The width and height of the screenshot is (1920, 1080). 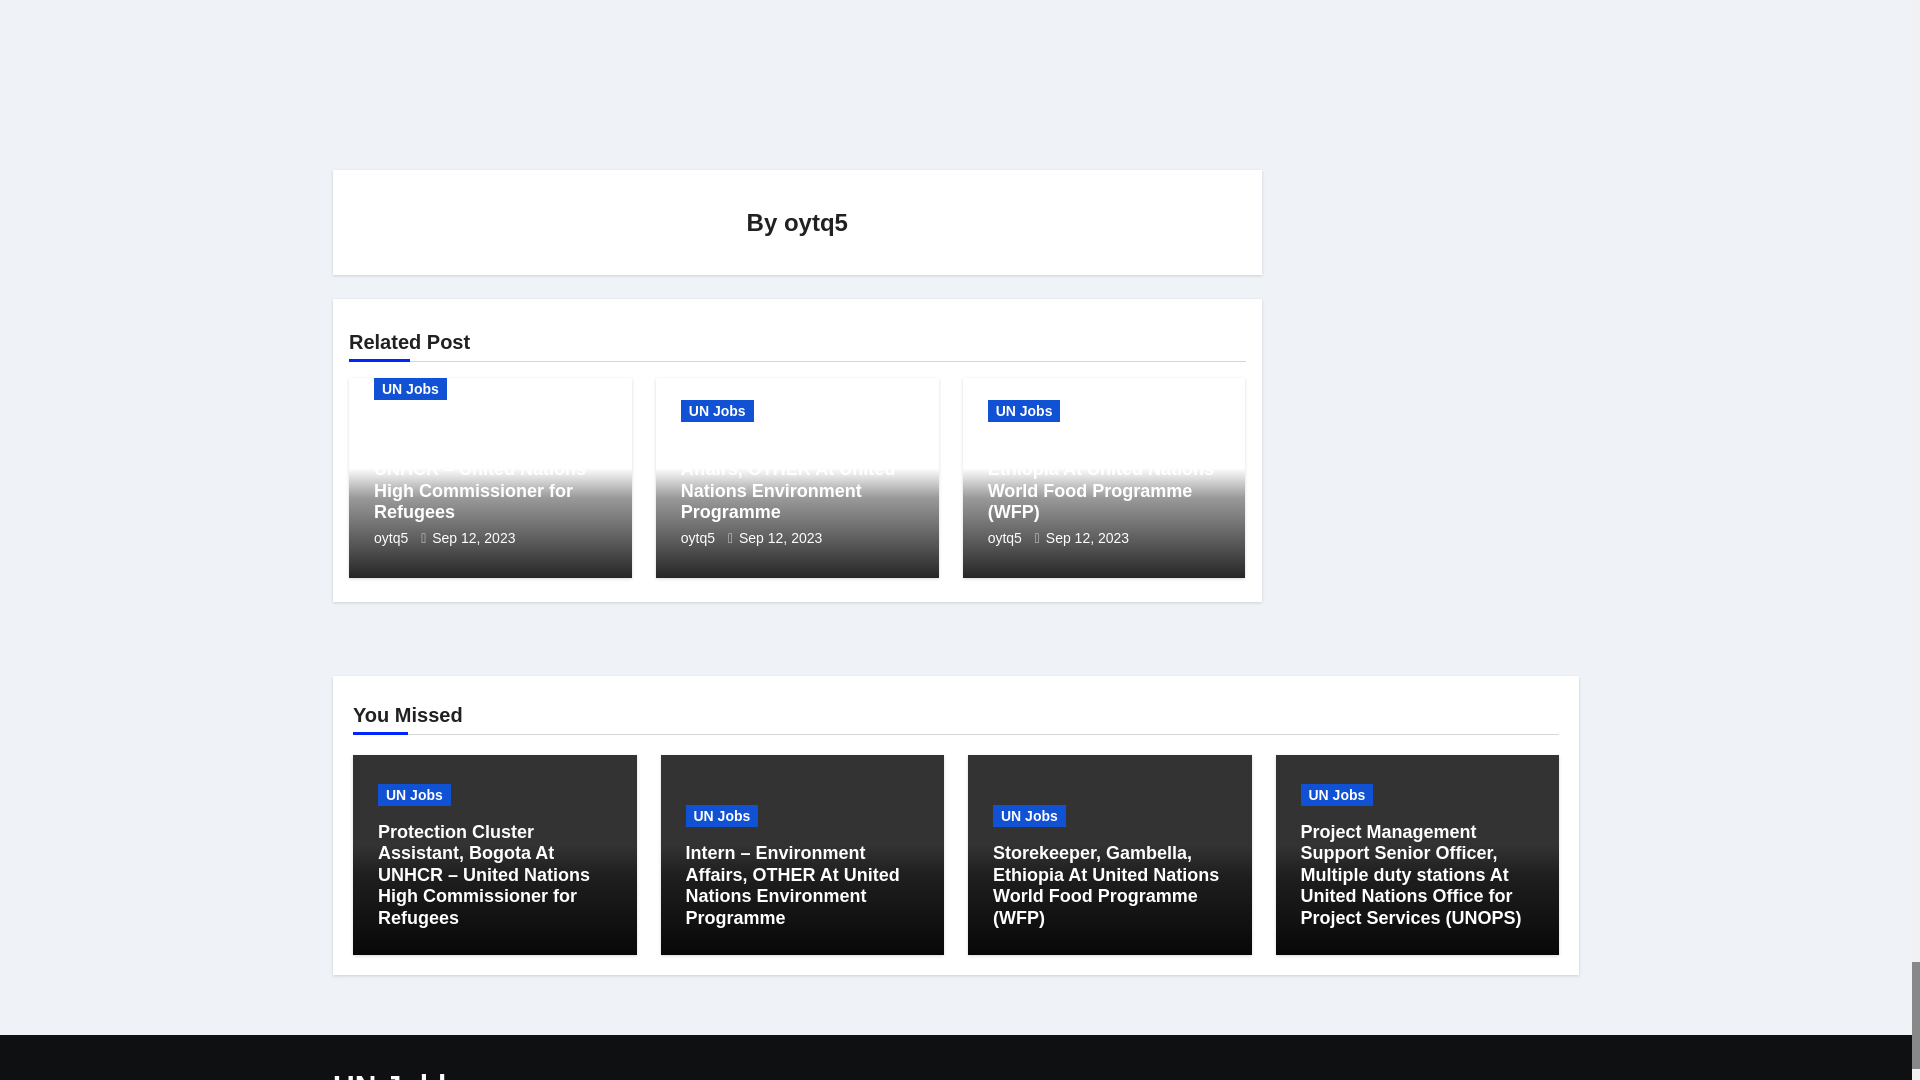 I want to click on oytq5, so click(x=393, y=538).